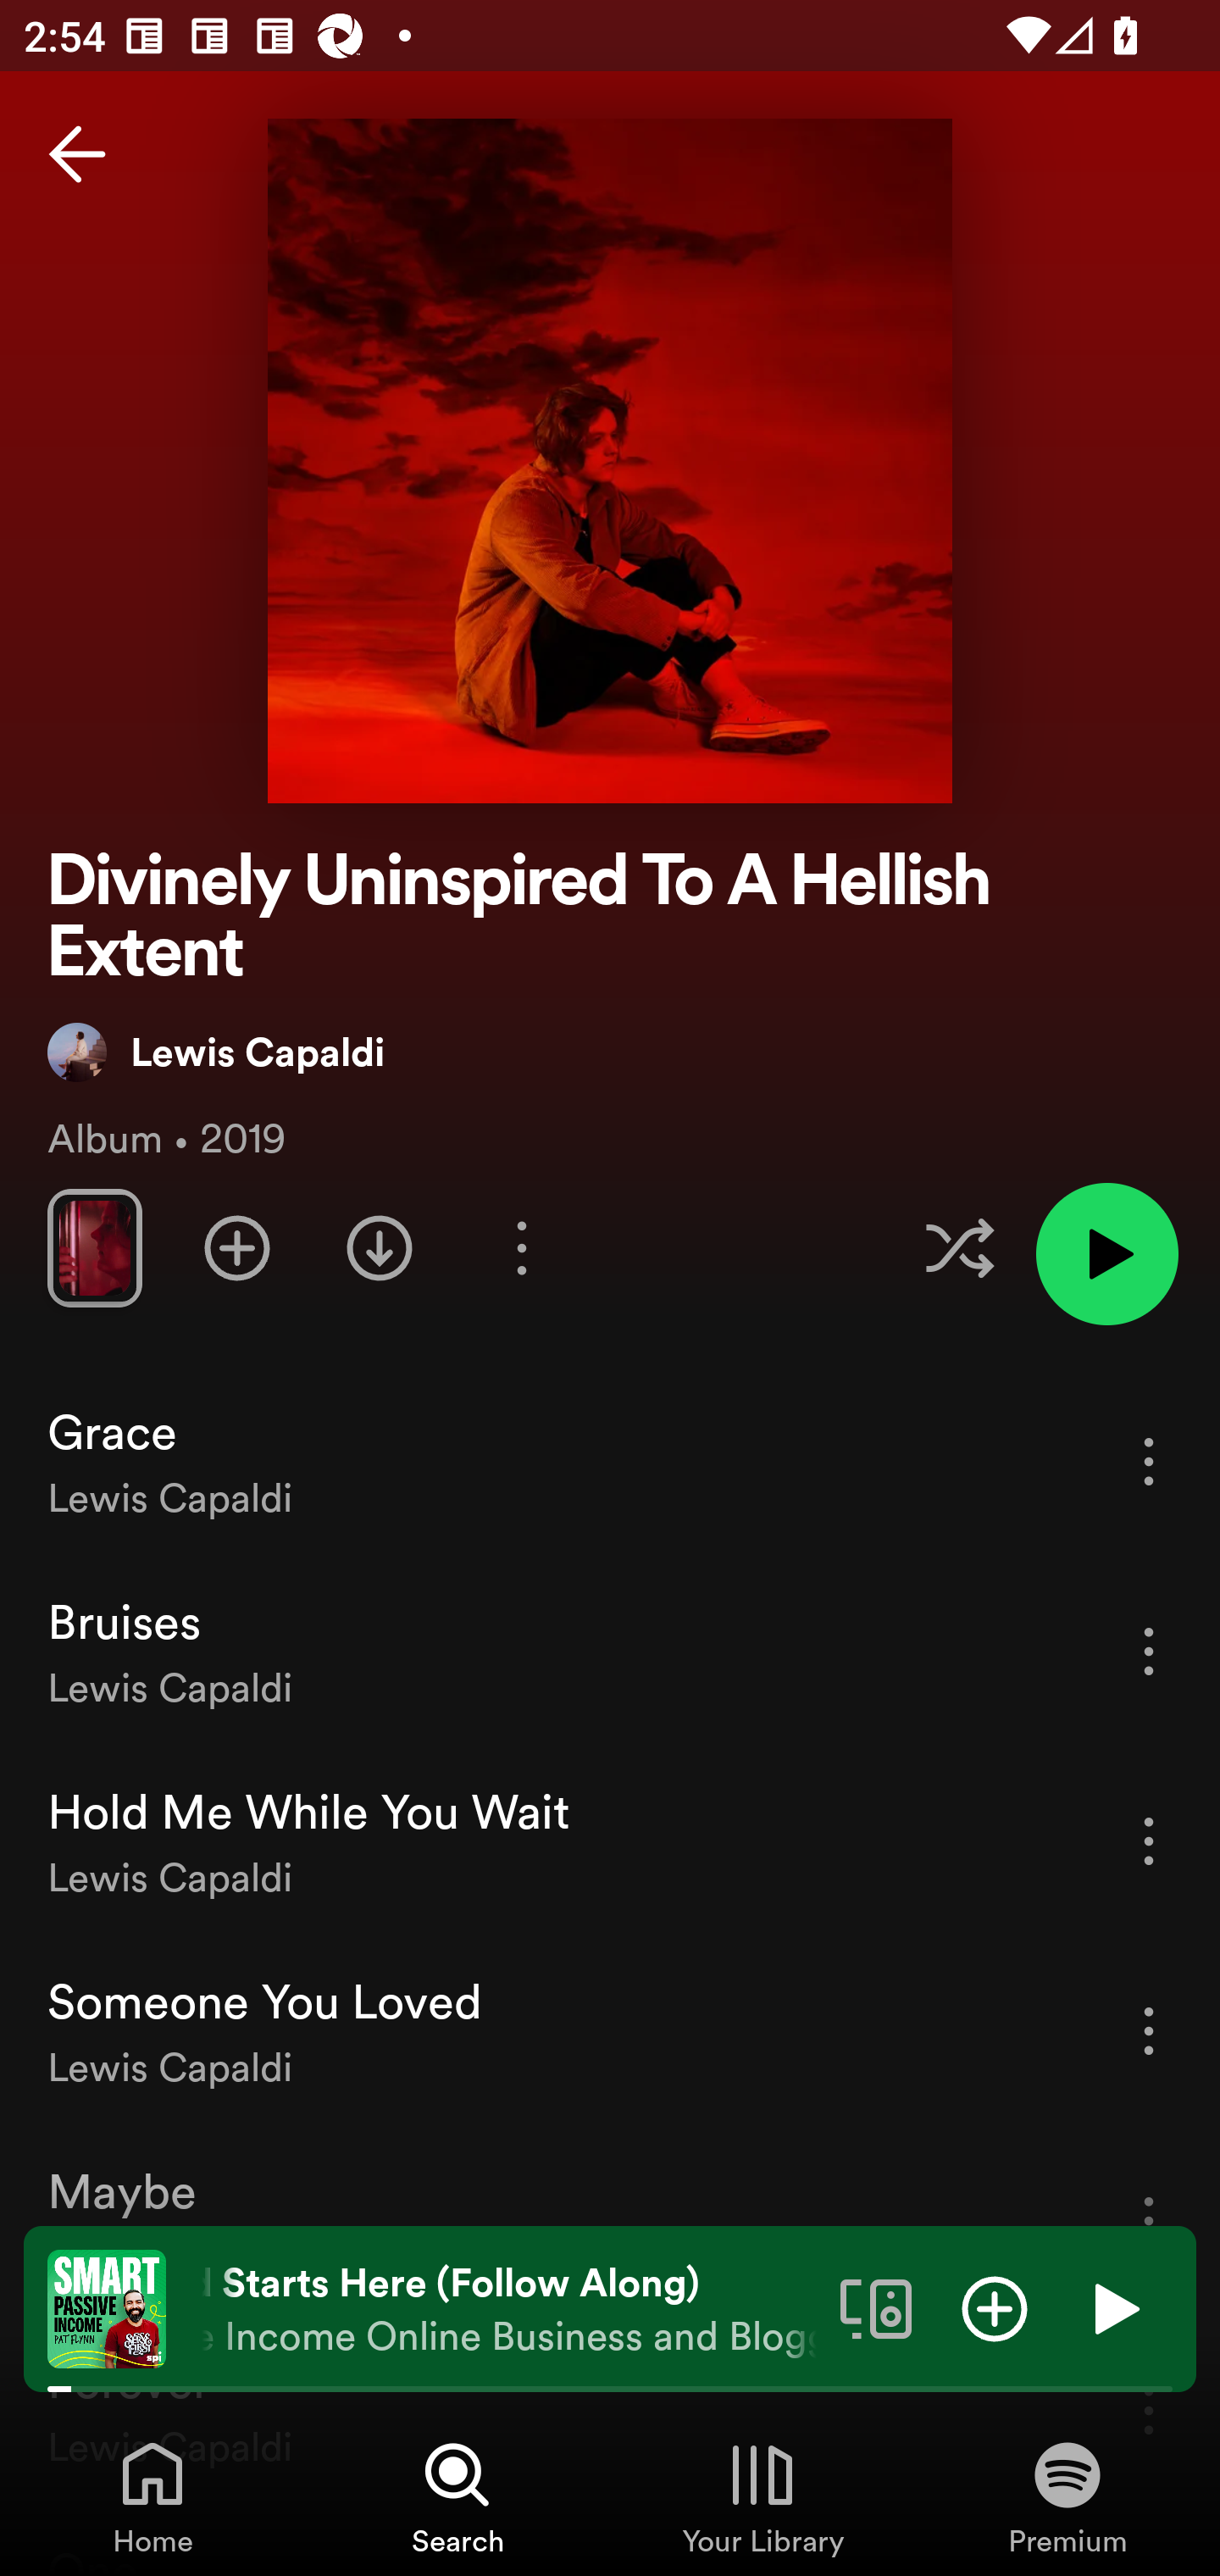 The height and width of the screenshot is (2576, 1220). What do you see at coordinates (215, 1052) in the screenshot?
I see `Lewis Capaldi` at bounding box center [215, 1052].